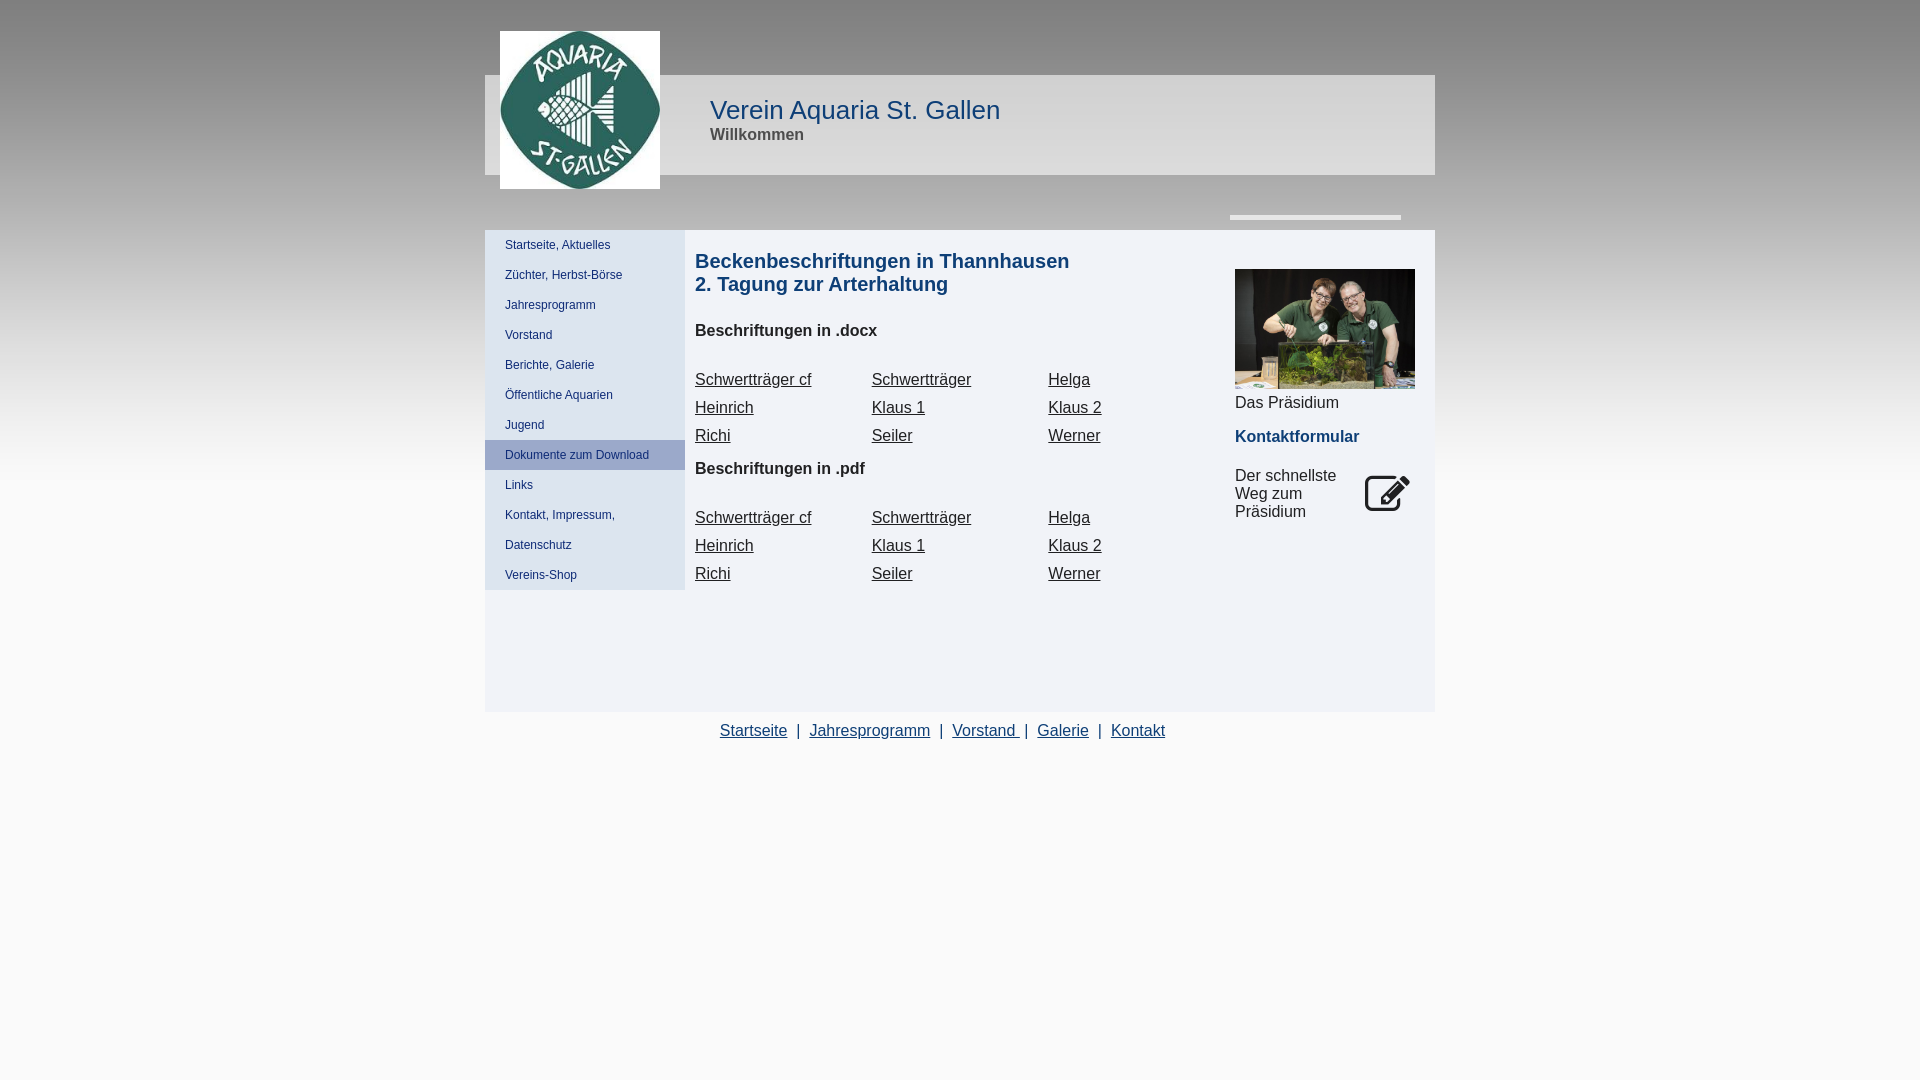 The image size is (1920, 1080). I want to click on Jahresprogramm, so click(870, 730).